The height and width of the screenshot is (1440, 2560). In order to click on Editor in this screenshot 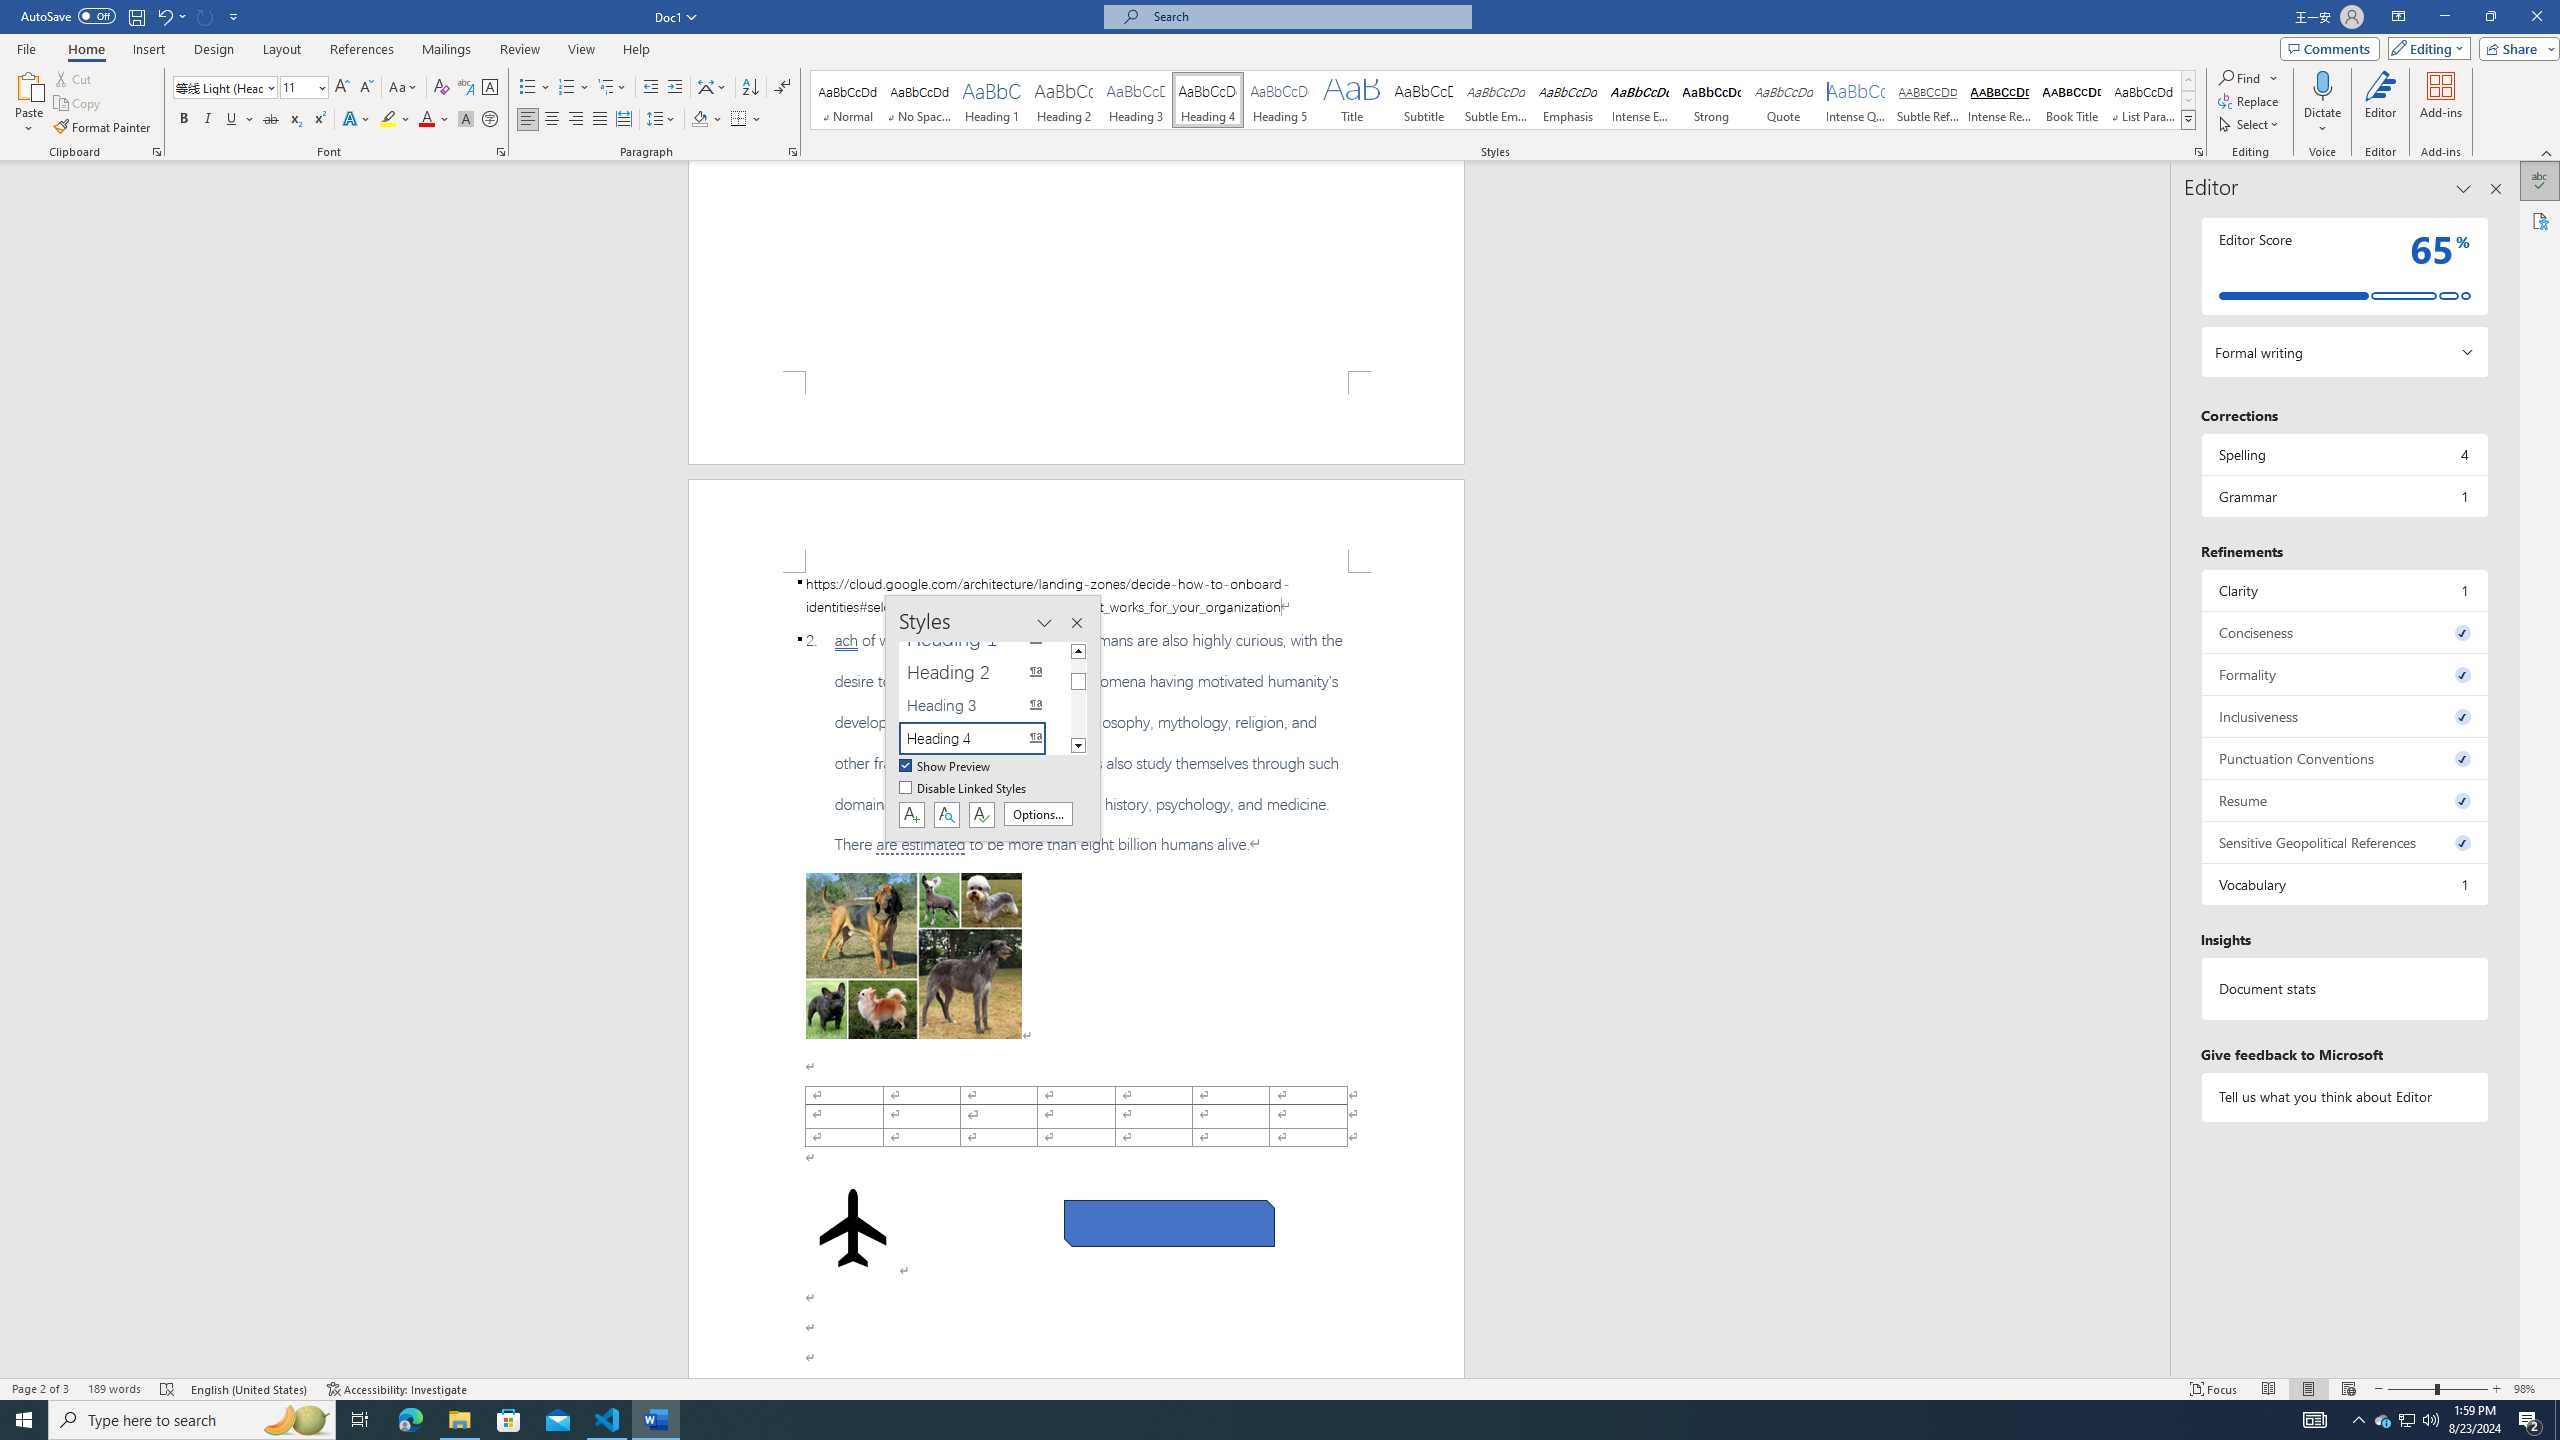, I will do `click(2540, 181)`.